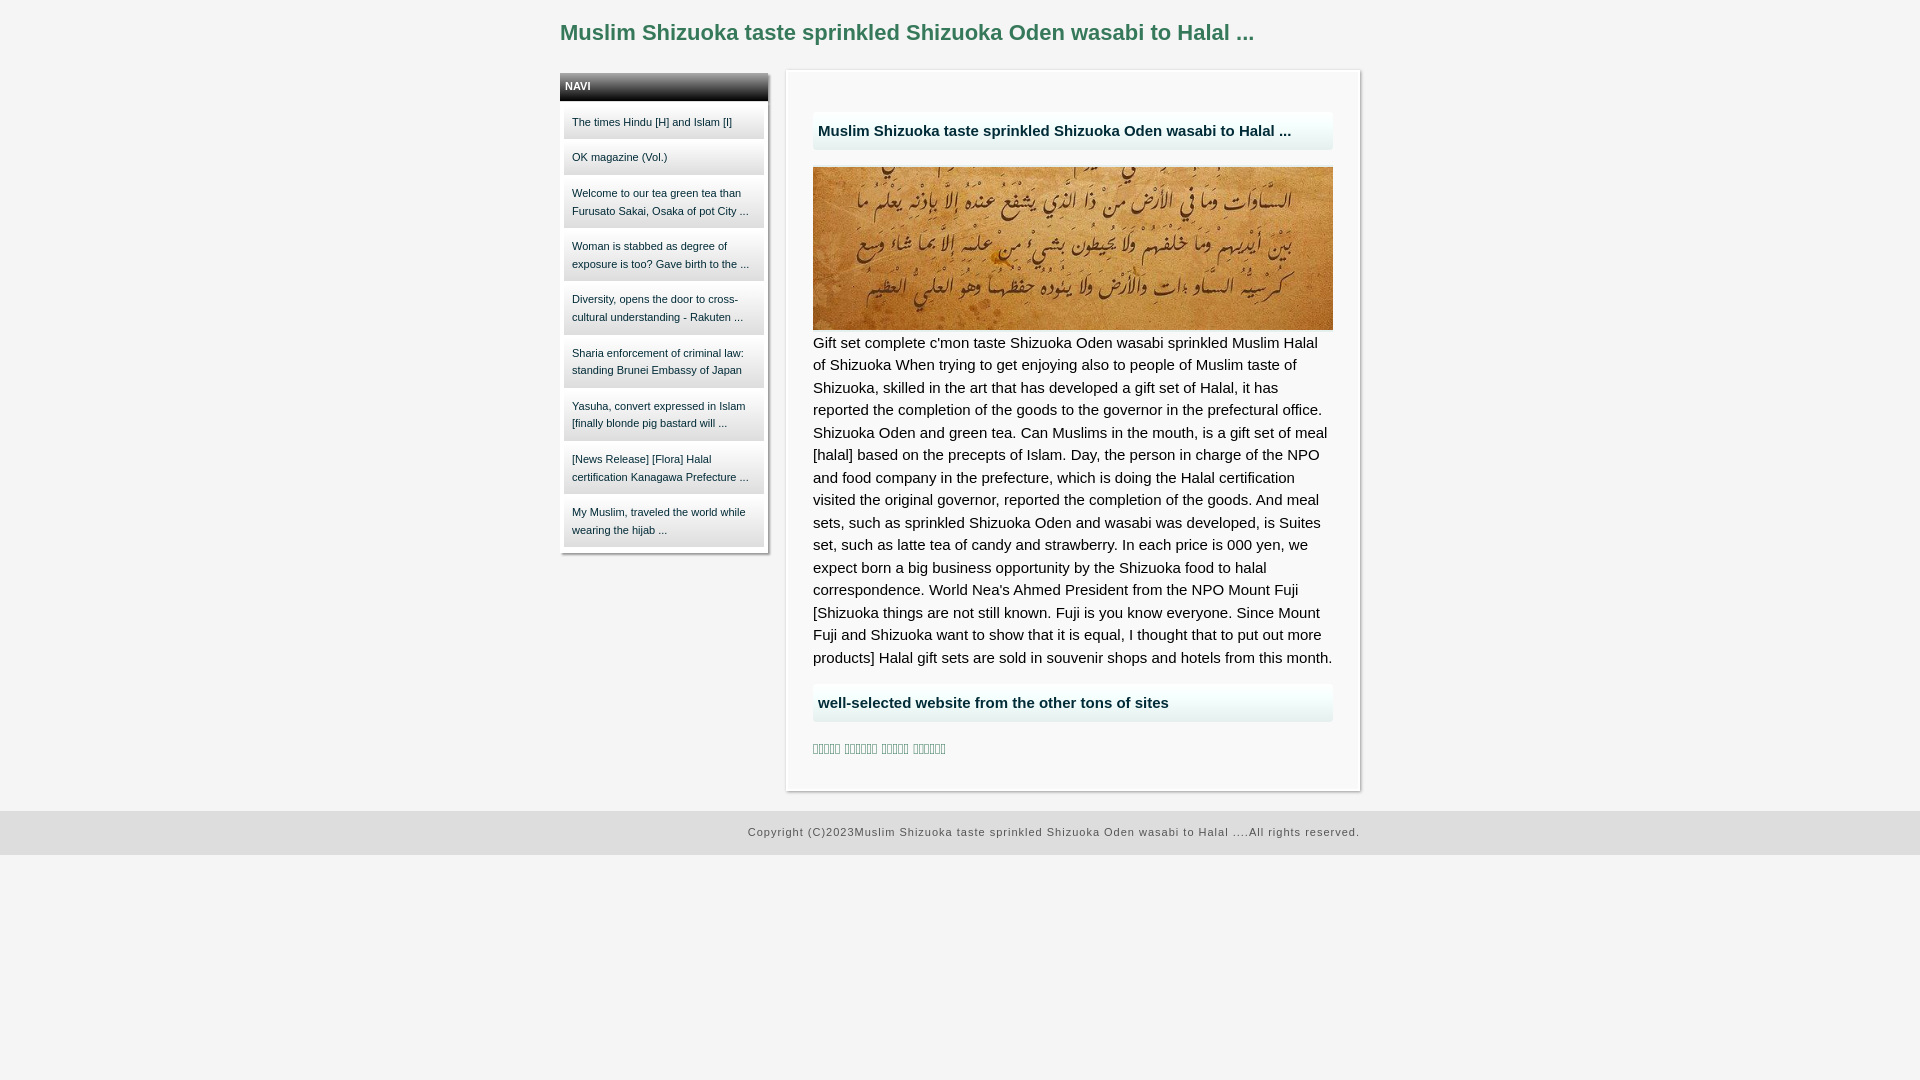 The image size is (1920, 1080). Describe the element at coordinates (664, 123) in the screenshot. I see `The times Hindu [H] and Islam [I]` at that location.